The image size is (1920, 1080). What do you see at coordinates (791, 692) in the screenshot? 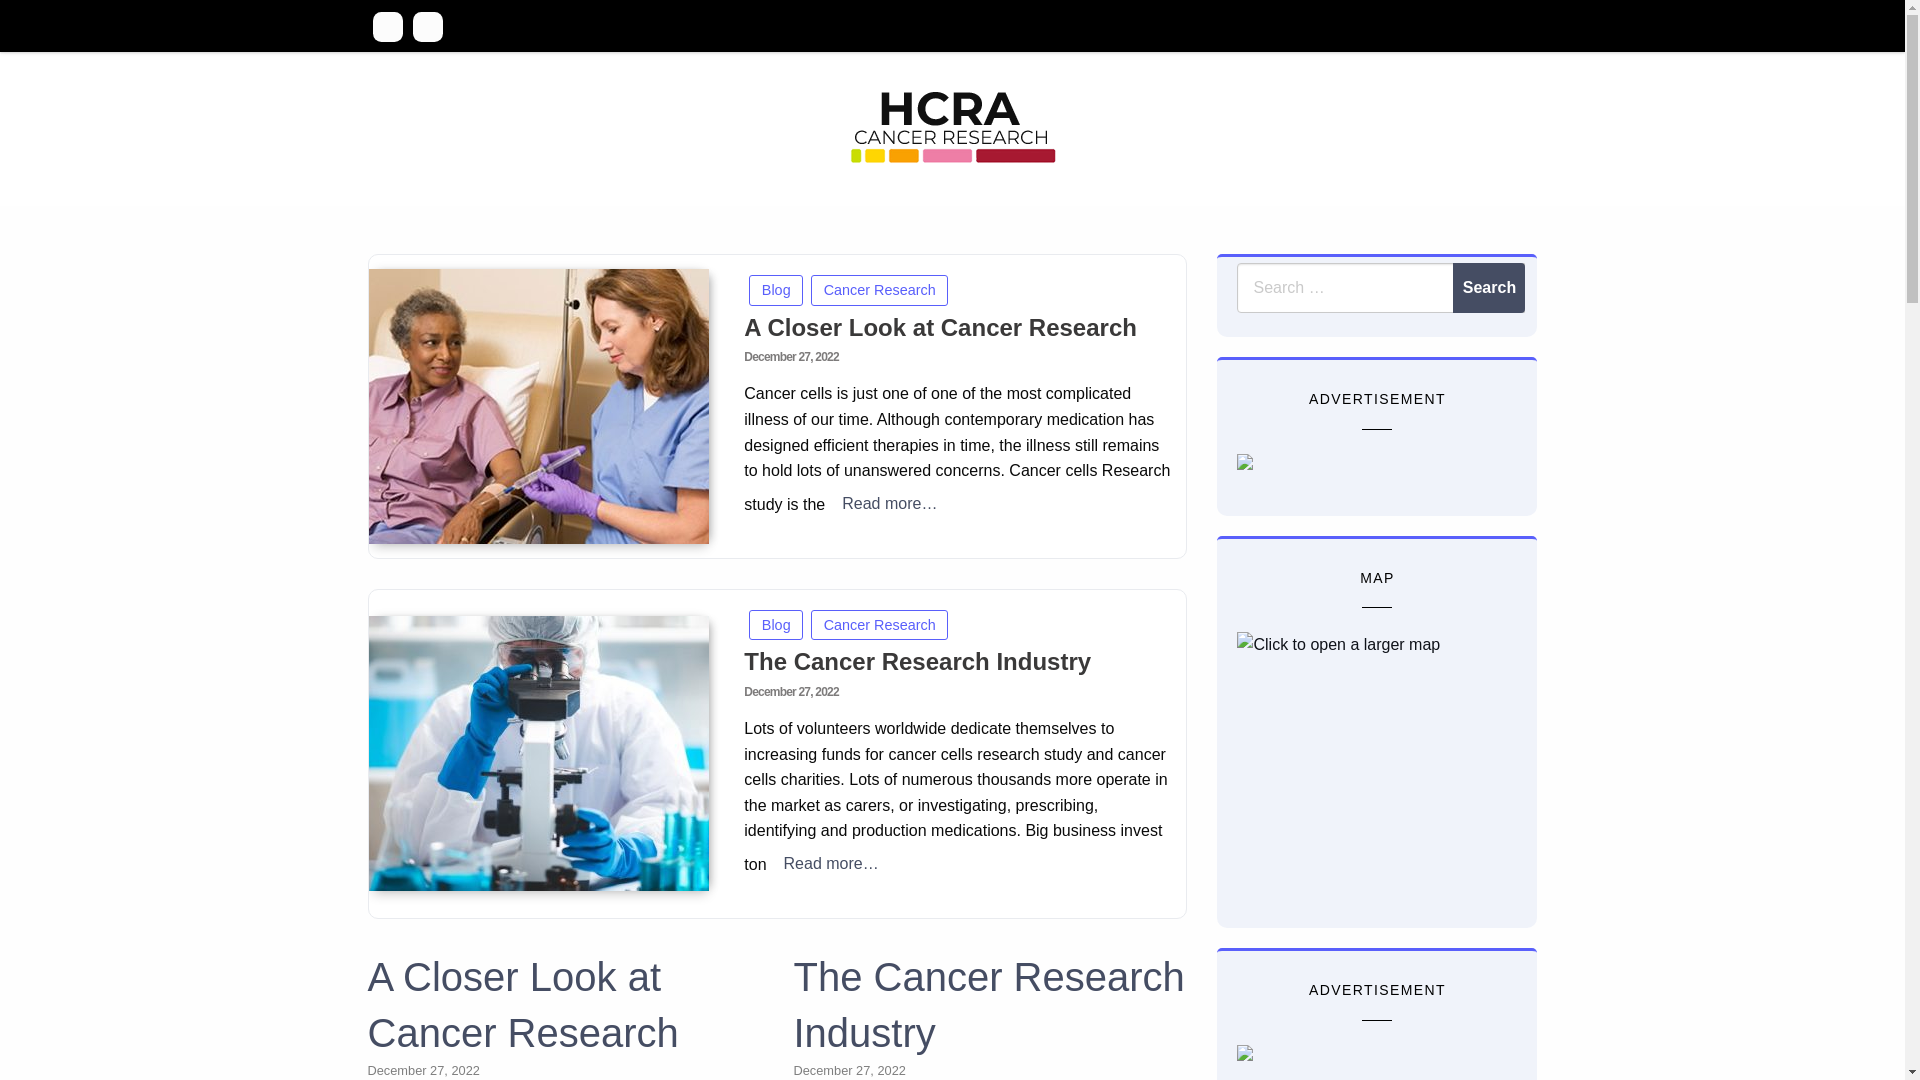
I see `December 27, 2022` at bounding box center [791, 692].